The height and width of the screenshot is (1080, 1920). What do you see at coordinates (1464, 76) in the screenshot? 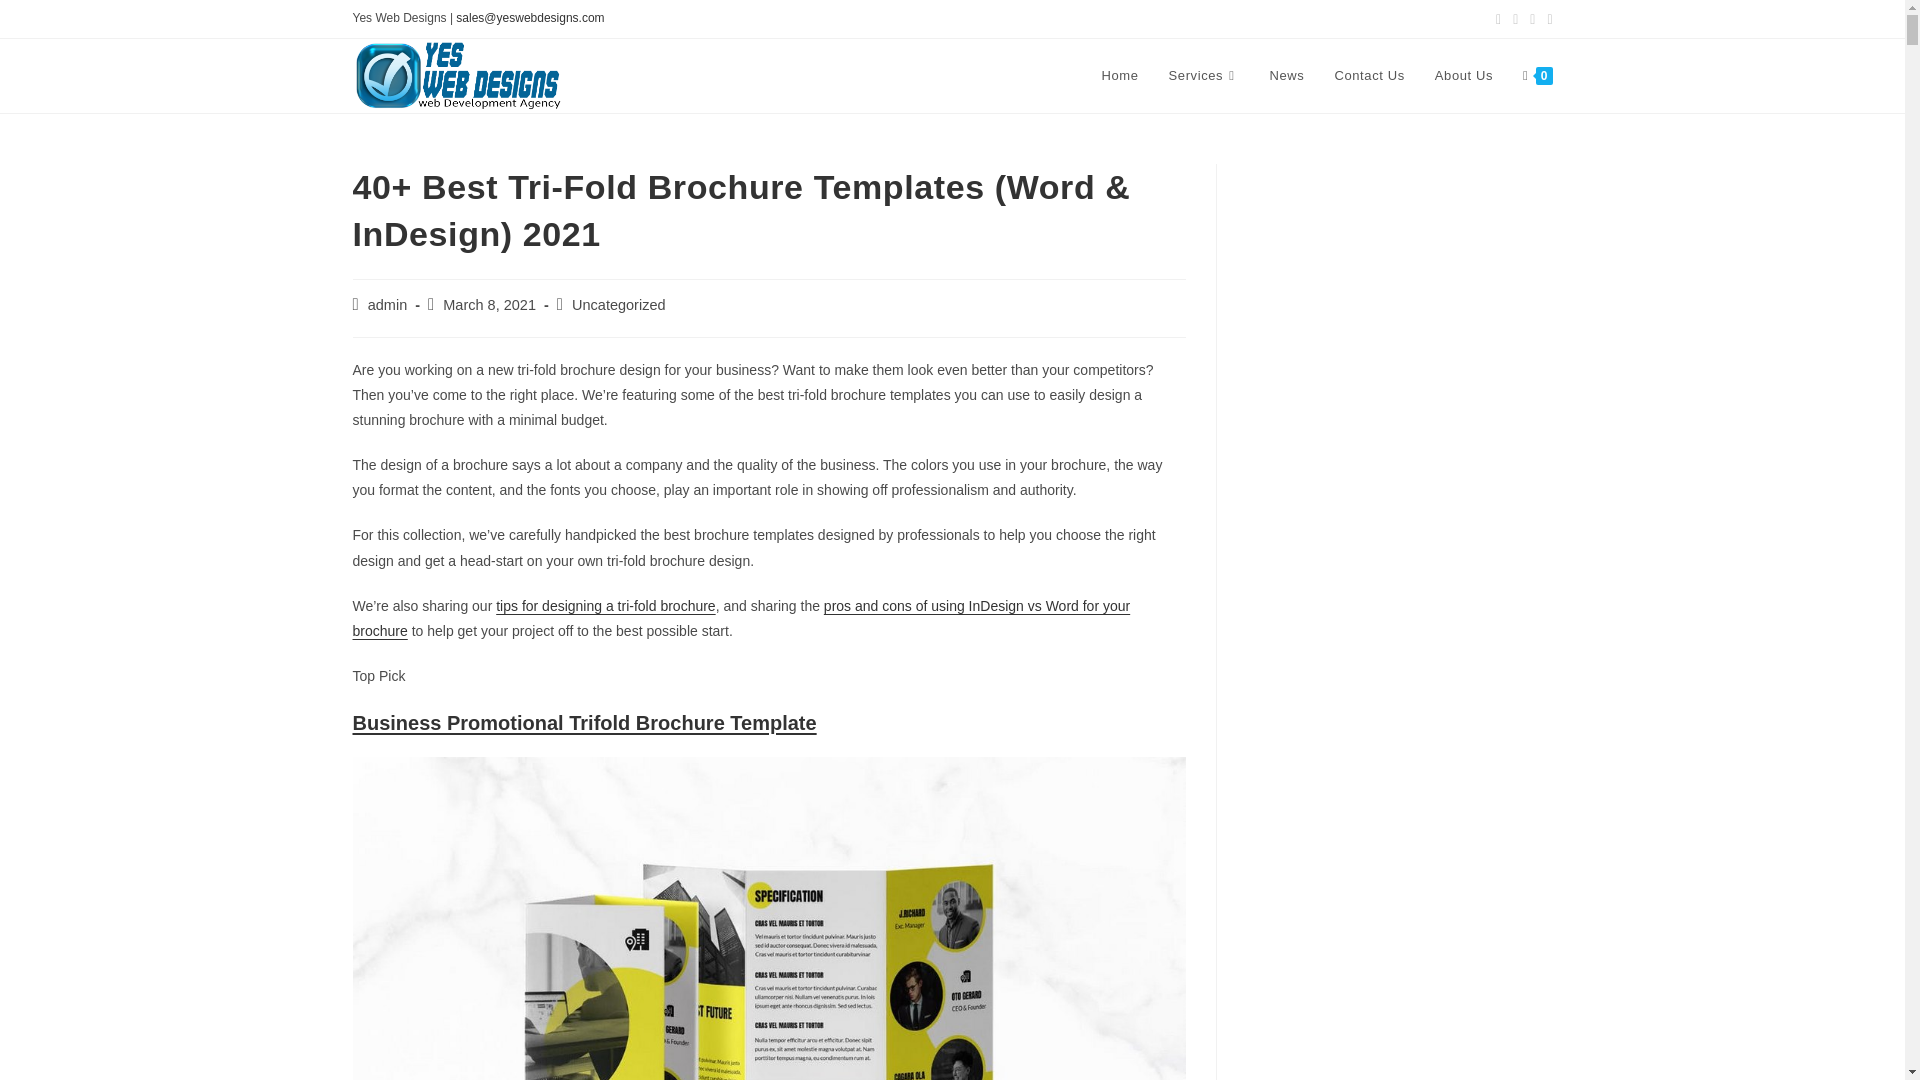
I see `About Us` at bounding box center [1464, 76].